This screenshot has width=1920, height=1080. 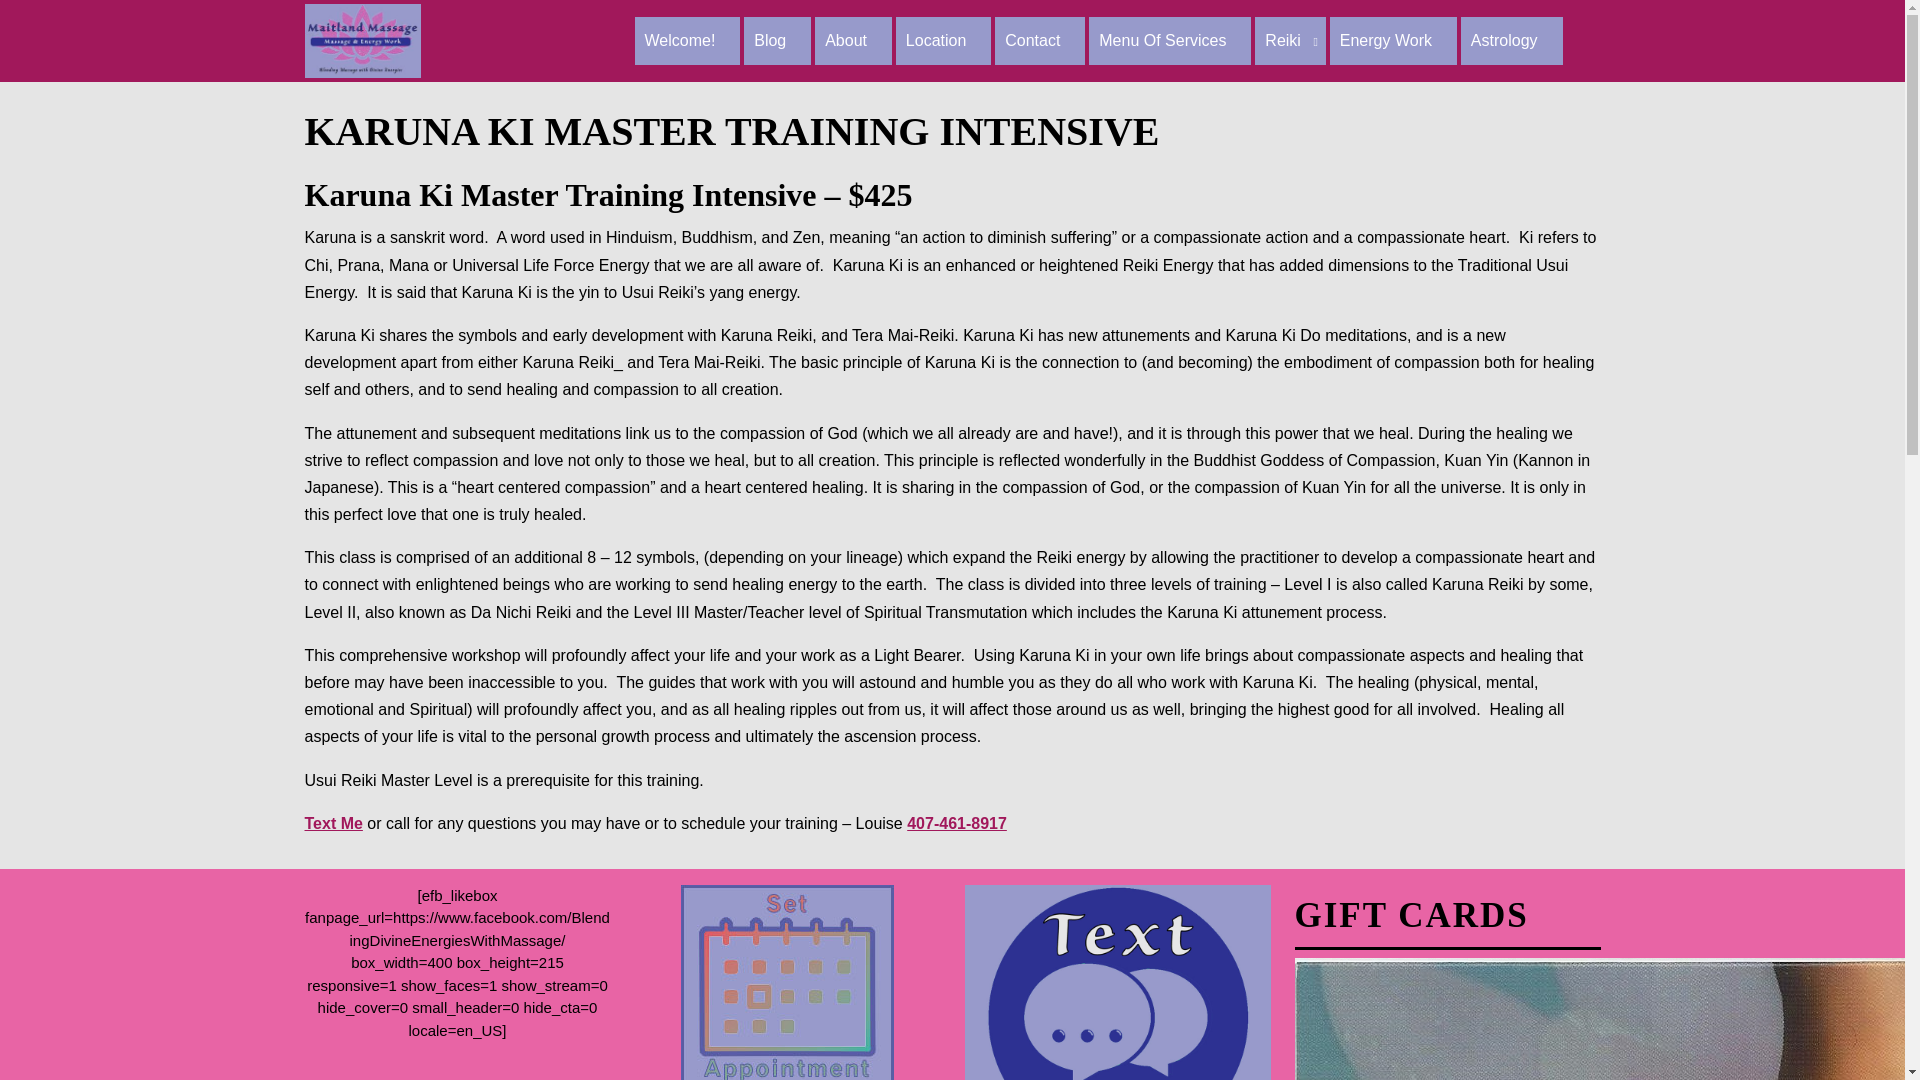 I want to click on Welcome!, so click(x=686, y=40).